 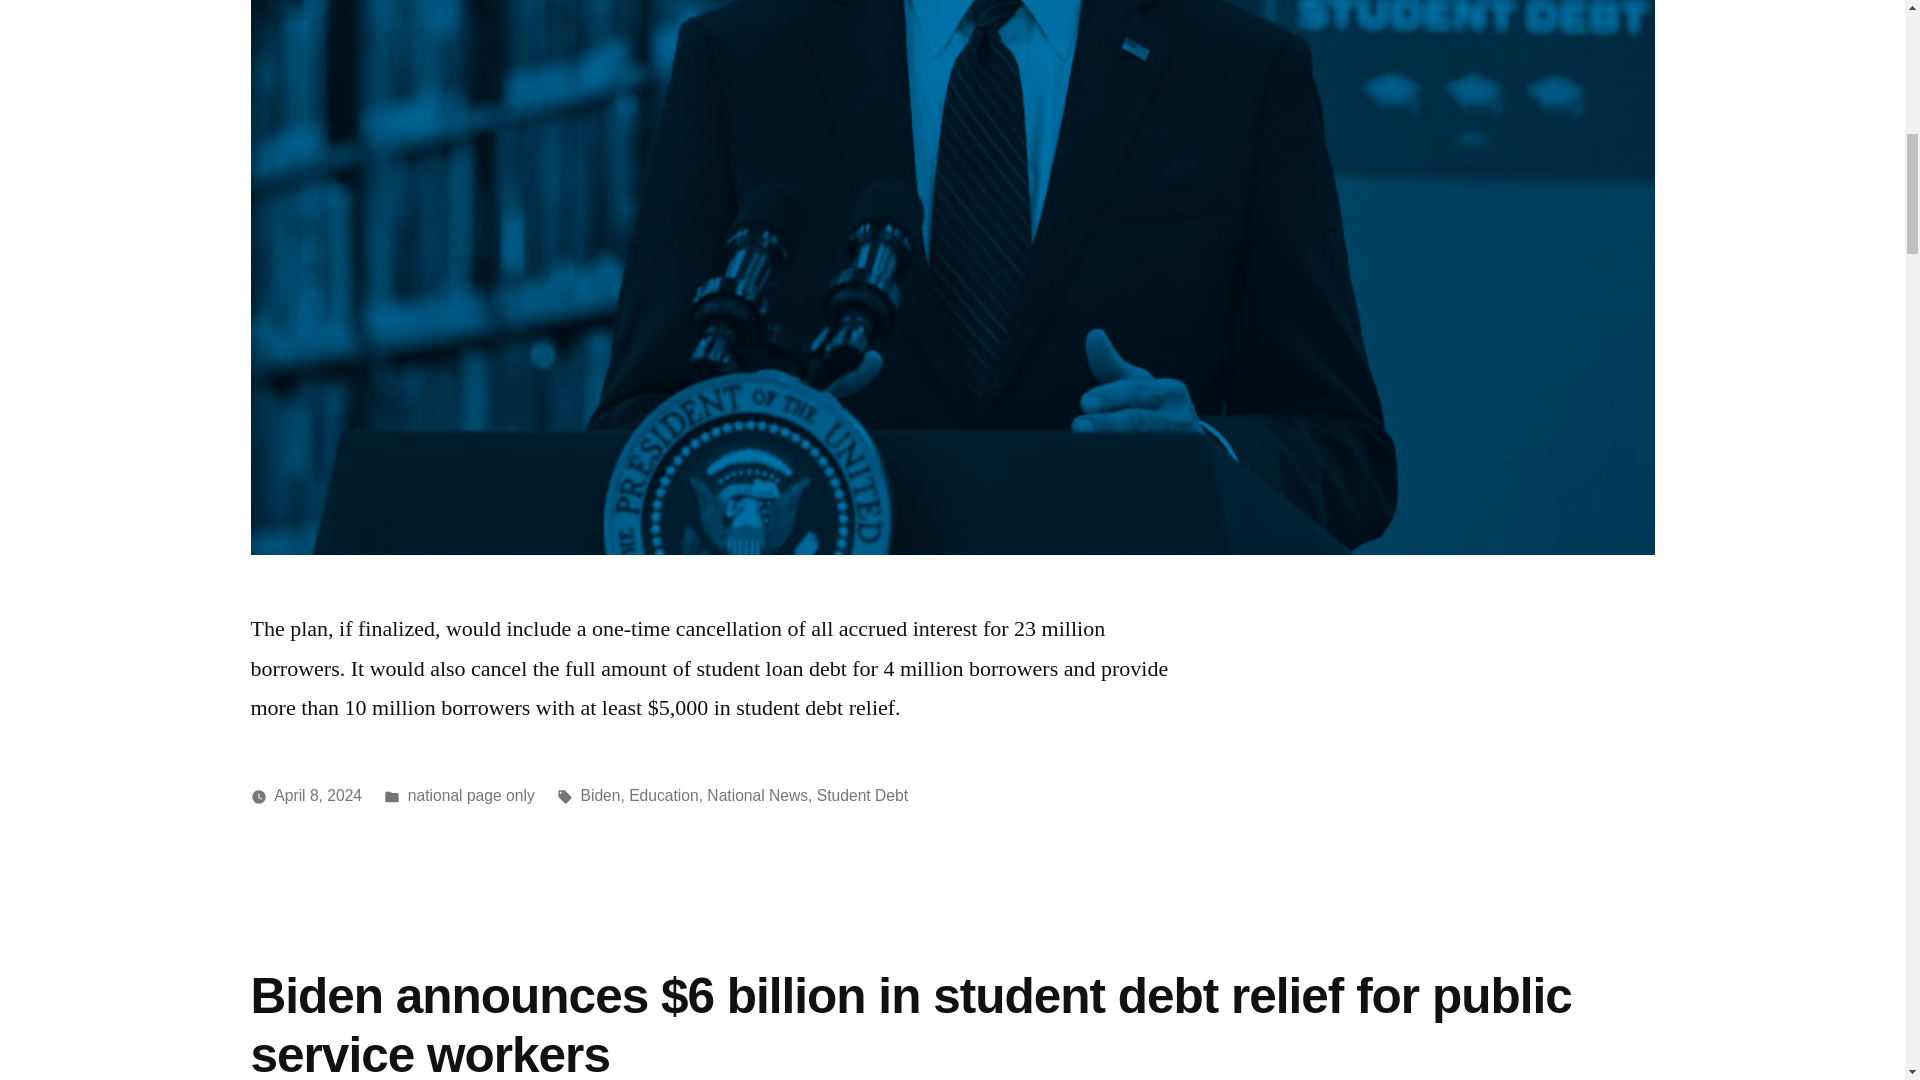 What do you see at coordinates (862, 795) in the screenshot?
I see `Student Debt` at bounding box center [862, 795].